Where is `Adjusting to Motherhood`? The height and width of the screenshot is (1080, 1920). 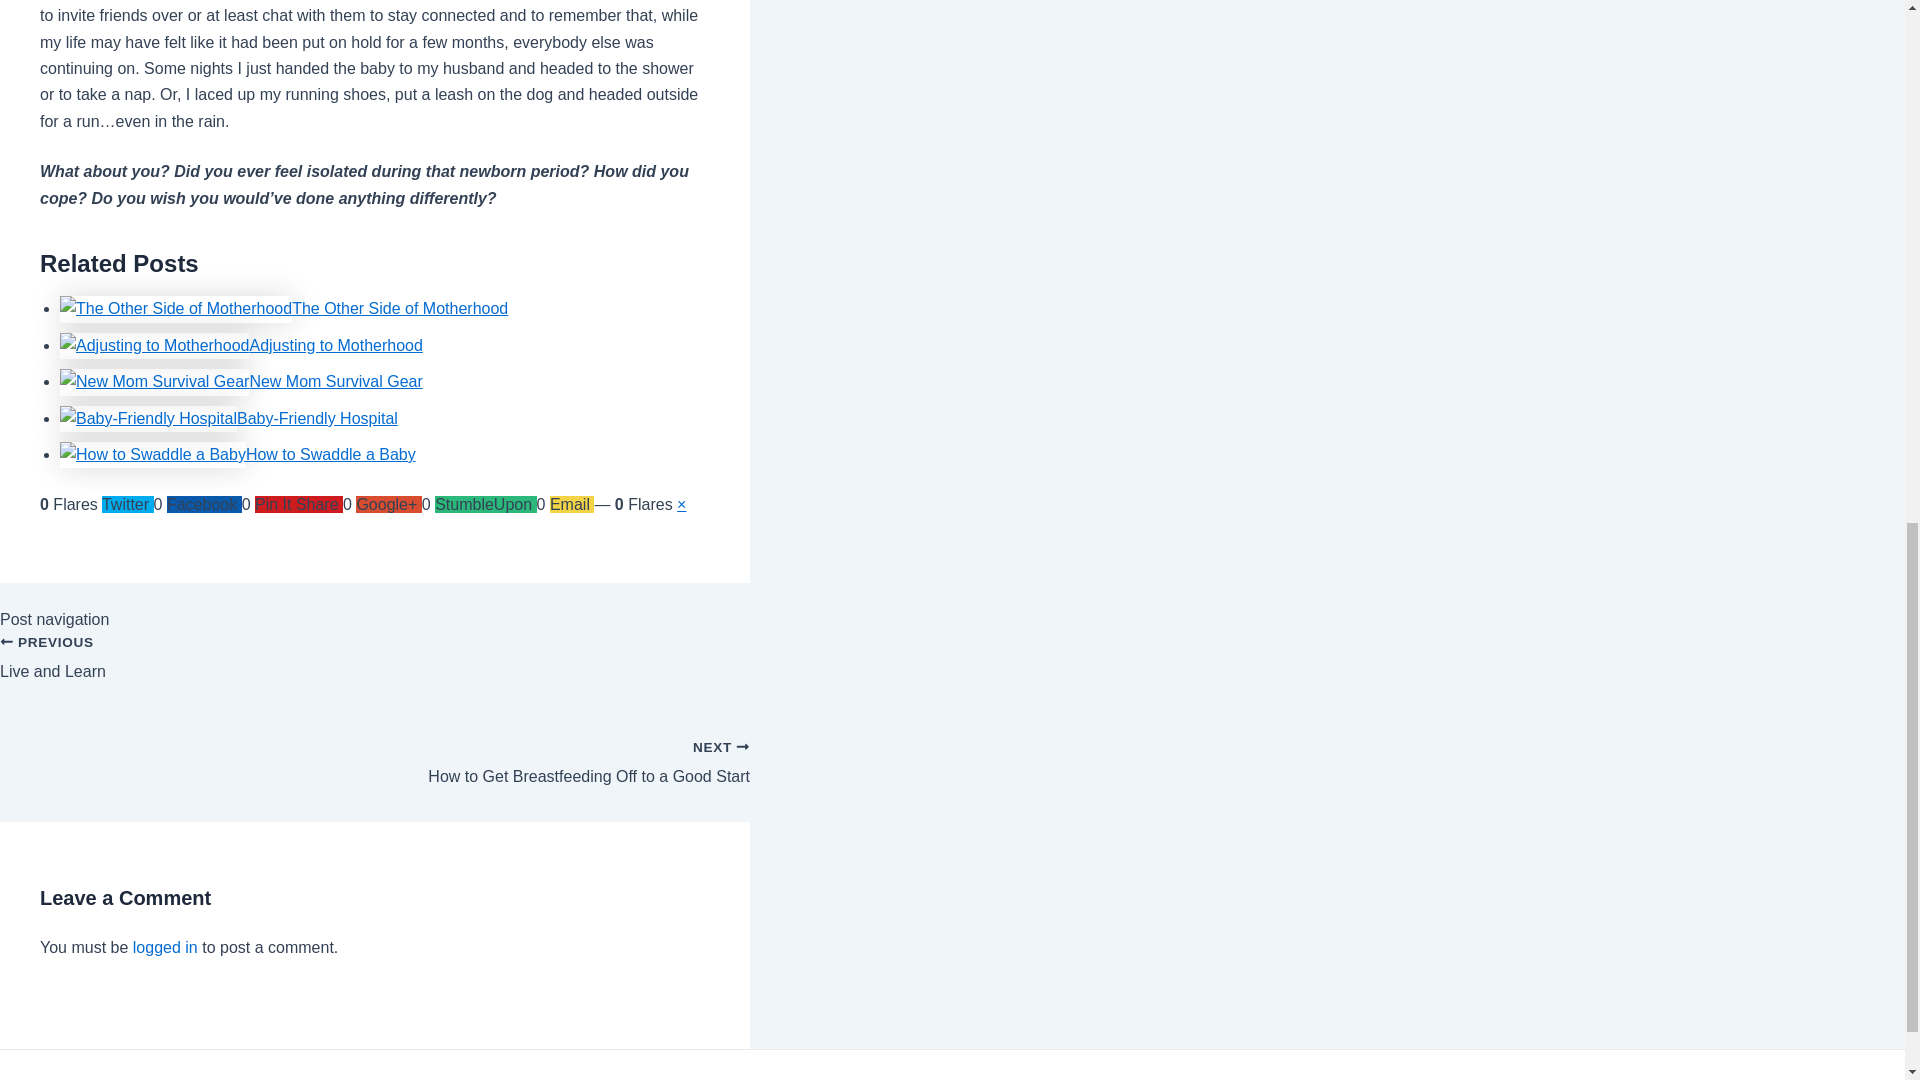
Adjusting to Motherhood is located at coordinates (336, 345).